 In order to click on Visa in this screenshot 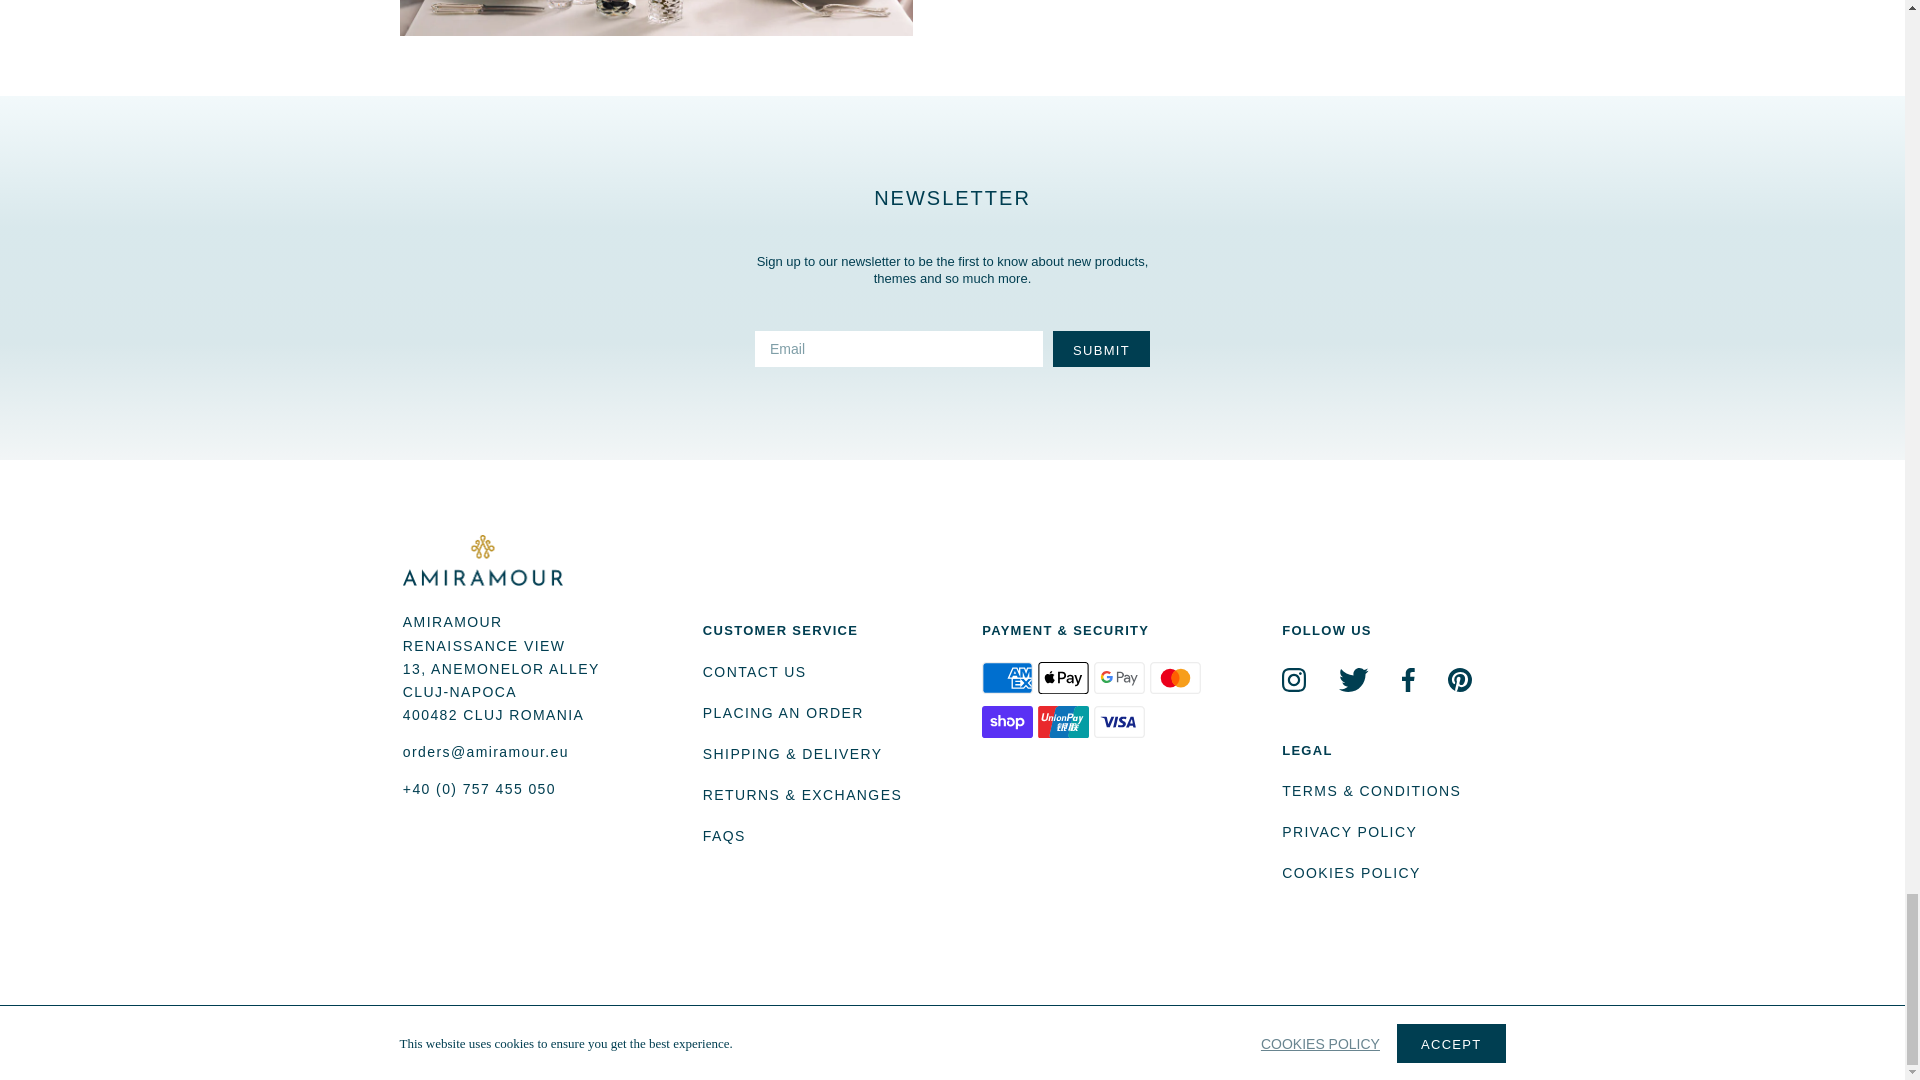, I will do `click(1119, 722)`.